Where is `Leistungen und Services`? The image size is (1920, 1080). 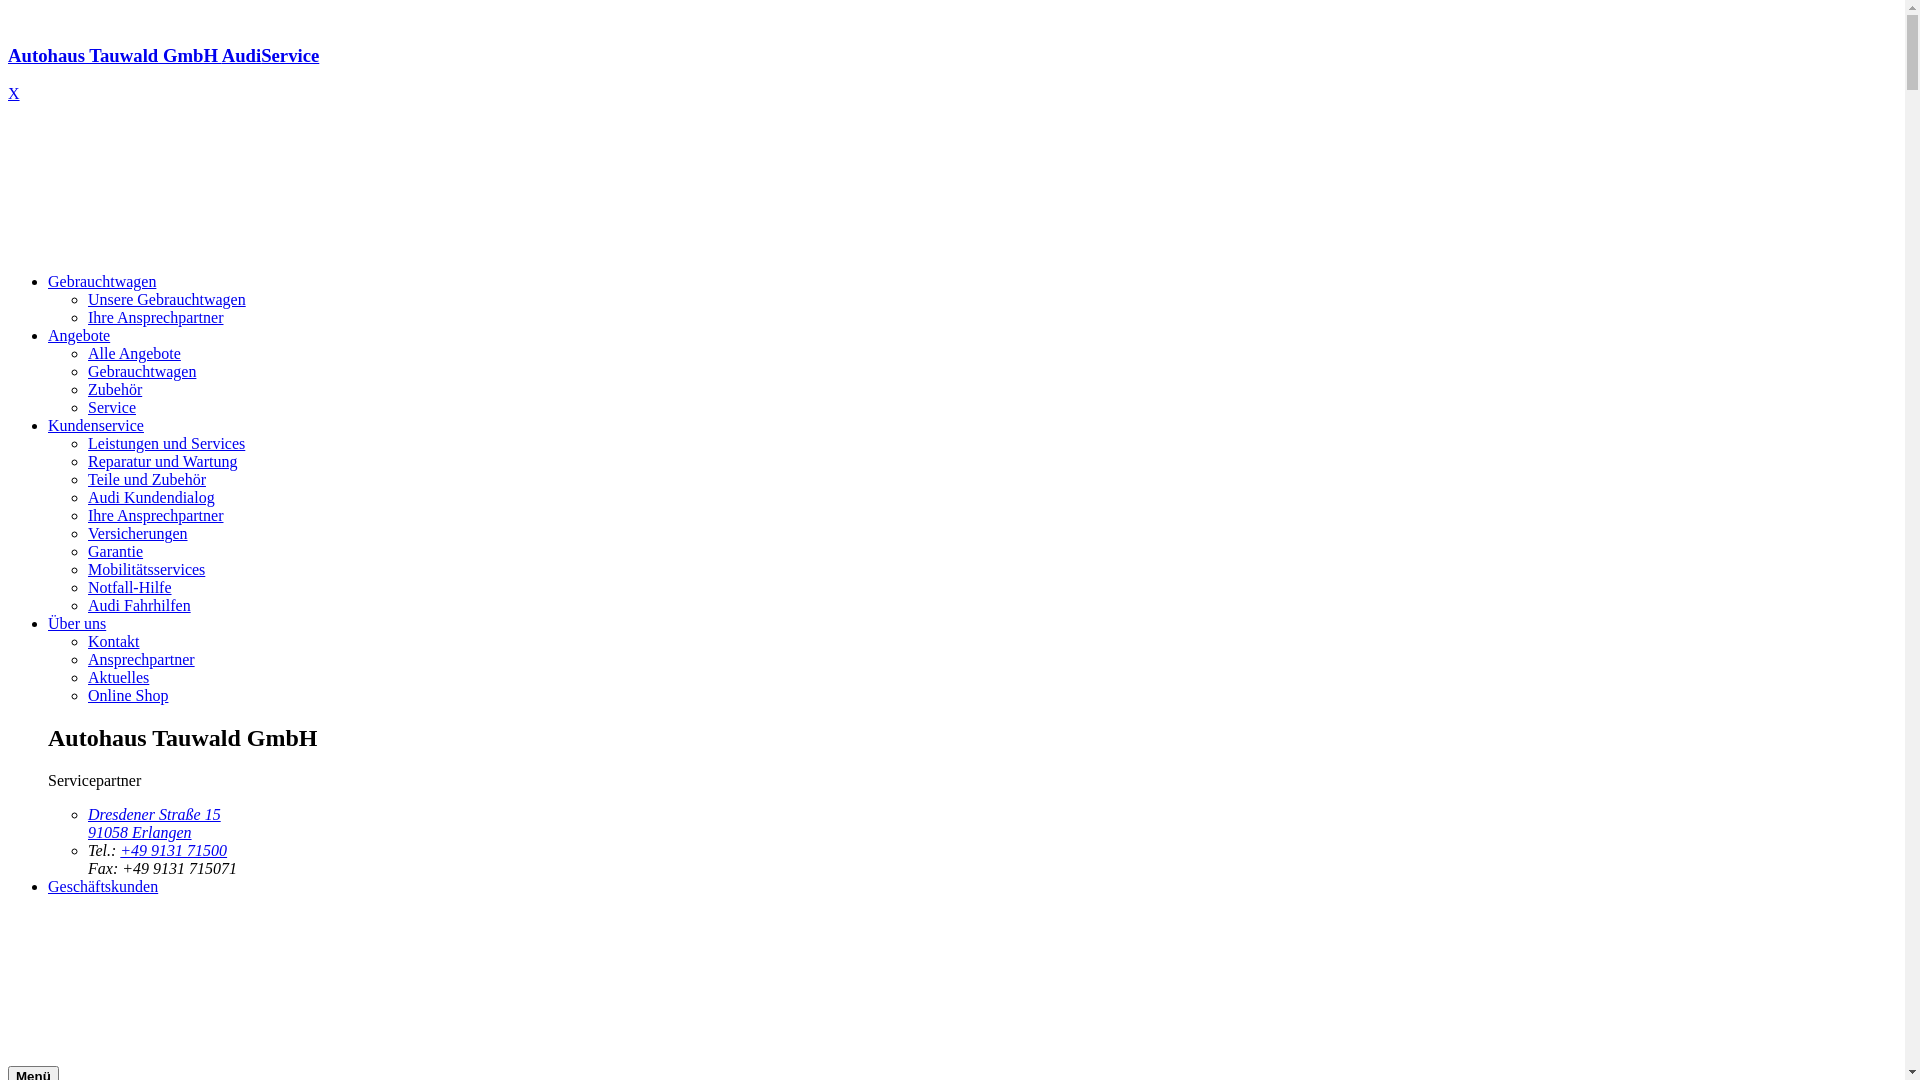 Leistungen und Services is located at coordinates (166, 444).